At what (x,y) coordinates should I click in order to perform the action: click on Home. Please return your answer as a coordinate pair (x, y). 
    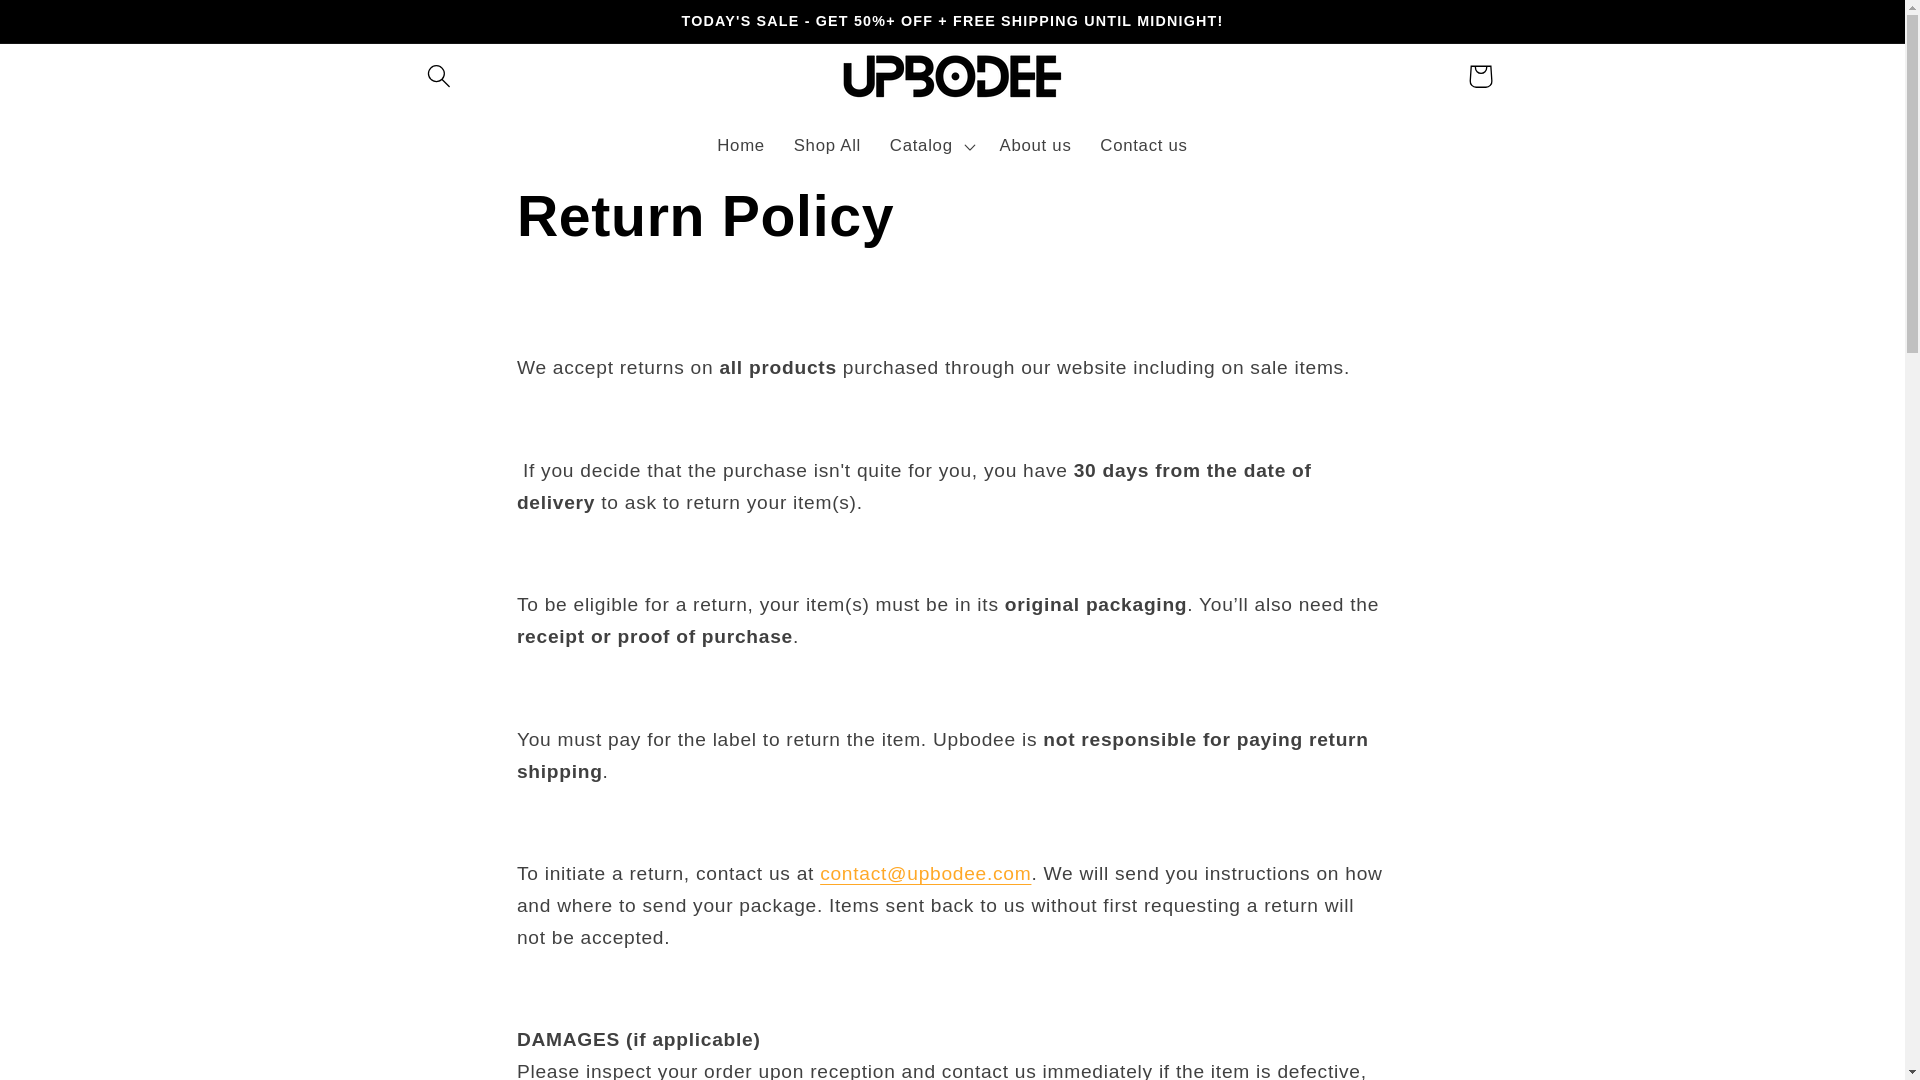
    Looking at the image, I should click on (740, 145).